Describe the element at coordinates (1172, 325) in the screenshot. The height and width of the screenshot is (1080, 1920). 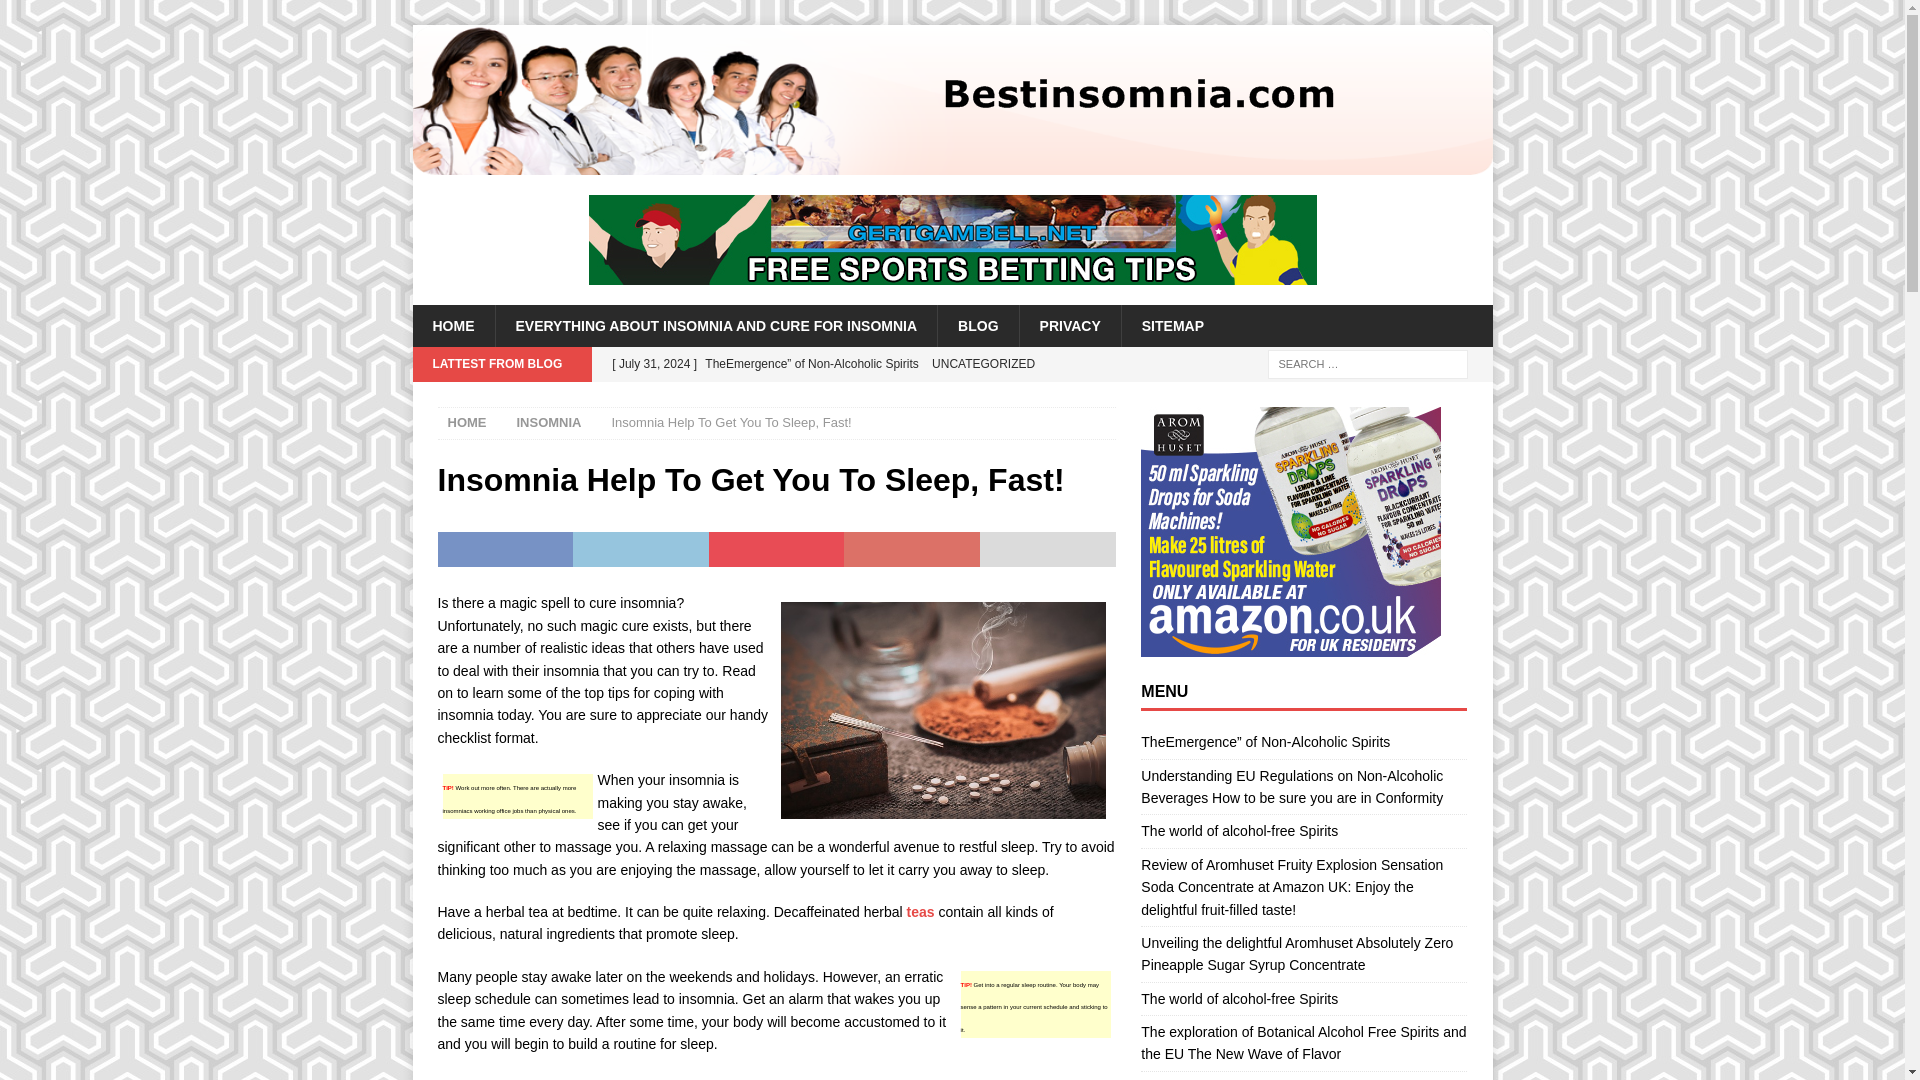
I see `SITEMAP` at that location.